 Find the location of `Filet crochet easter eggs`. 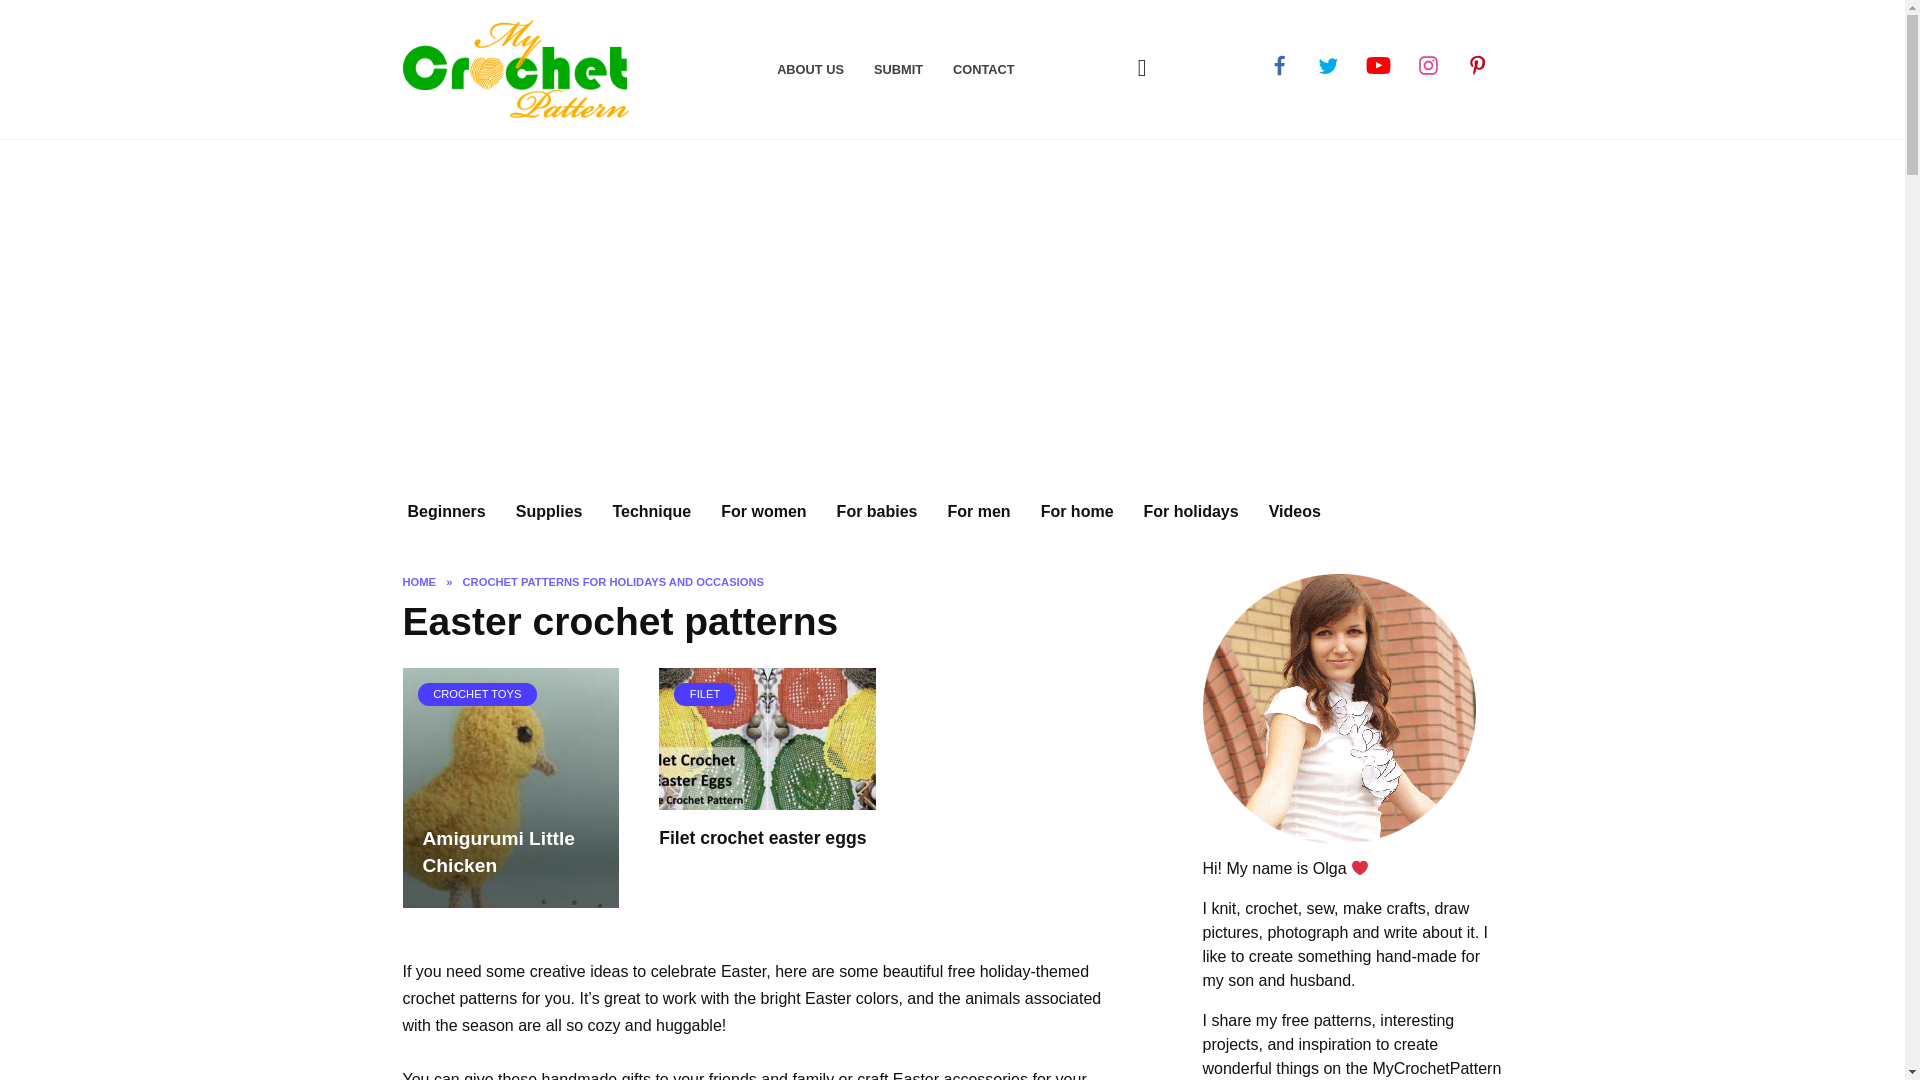

Filet crochet easter eggs is located at coordinates (762, 838).